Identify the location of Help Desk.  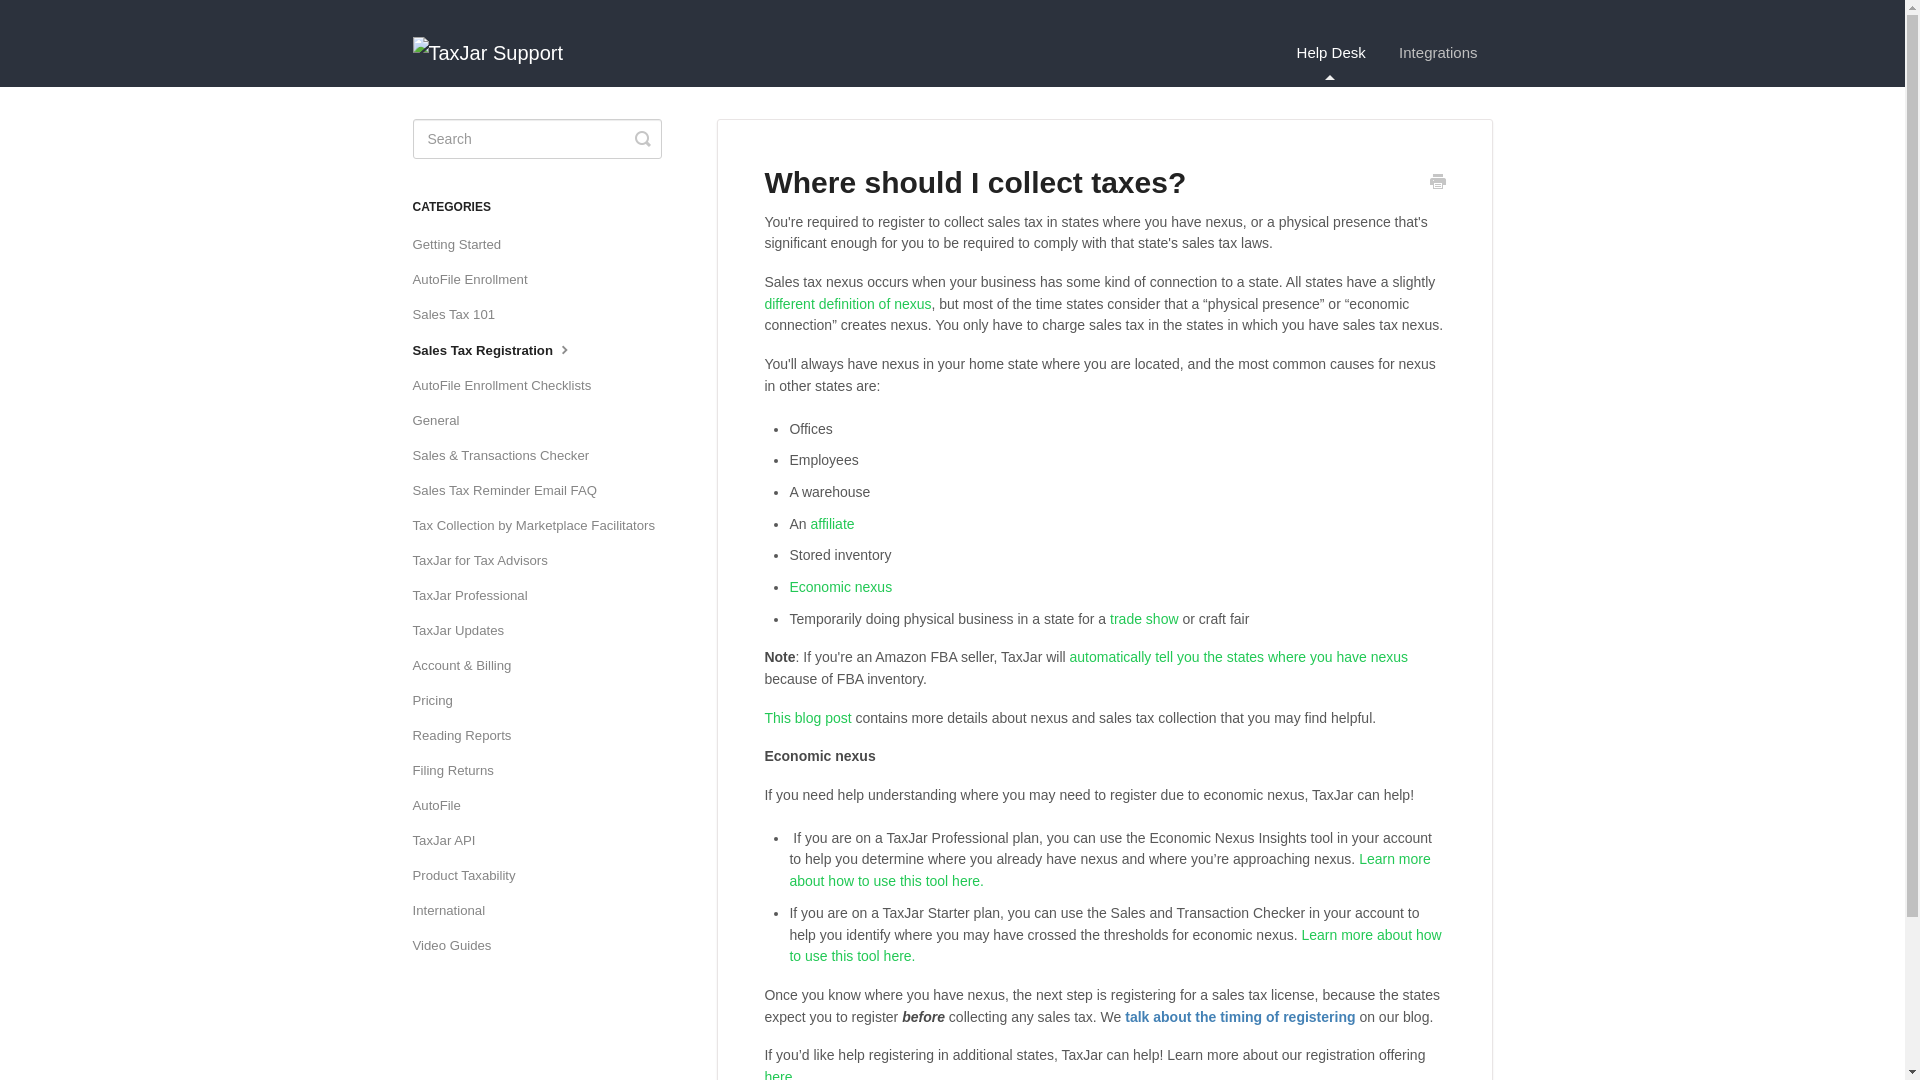
(1331, 52).